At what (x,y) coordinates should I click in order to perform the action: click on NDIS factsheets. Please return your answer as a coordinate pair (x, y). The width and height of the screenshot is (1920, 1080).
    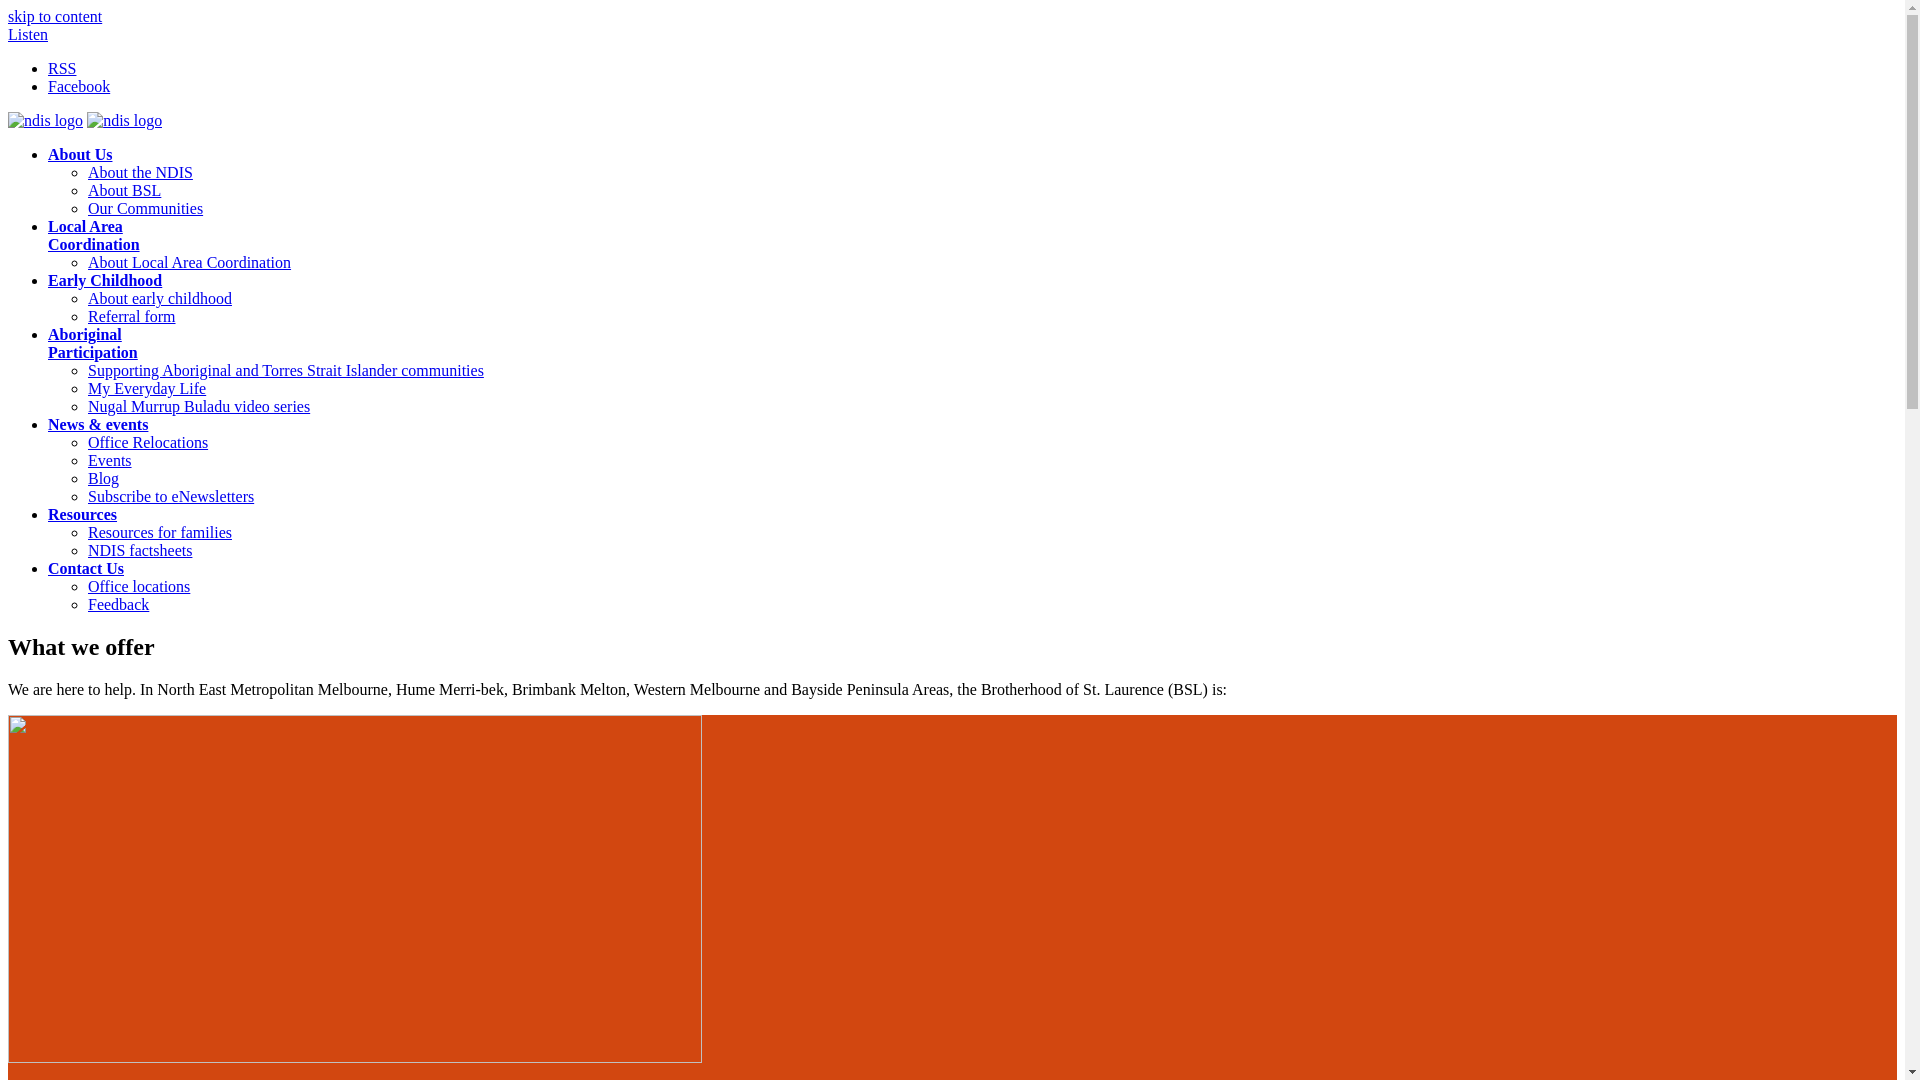
    Looking at the image, I should click on (140, 550).